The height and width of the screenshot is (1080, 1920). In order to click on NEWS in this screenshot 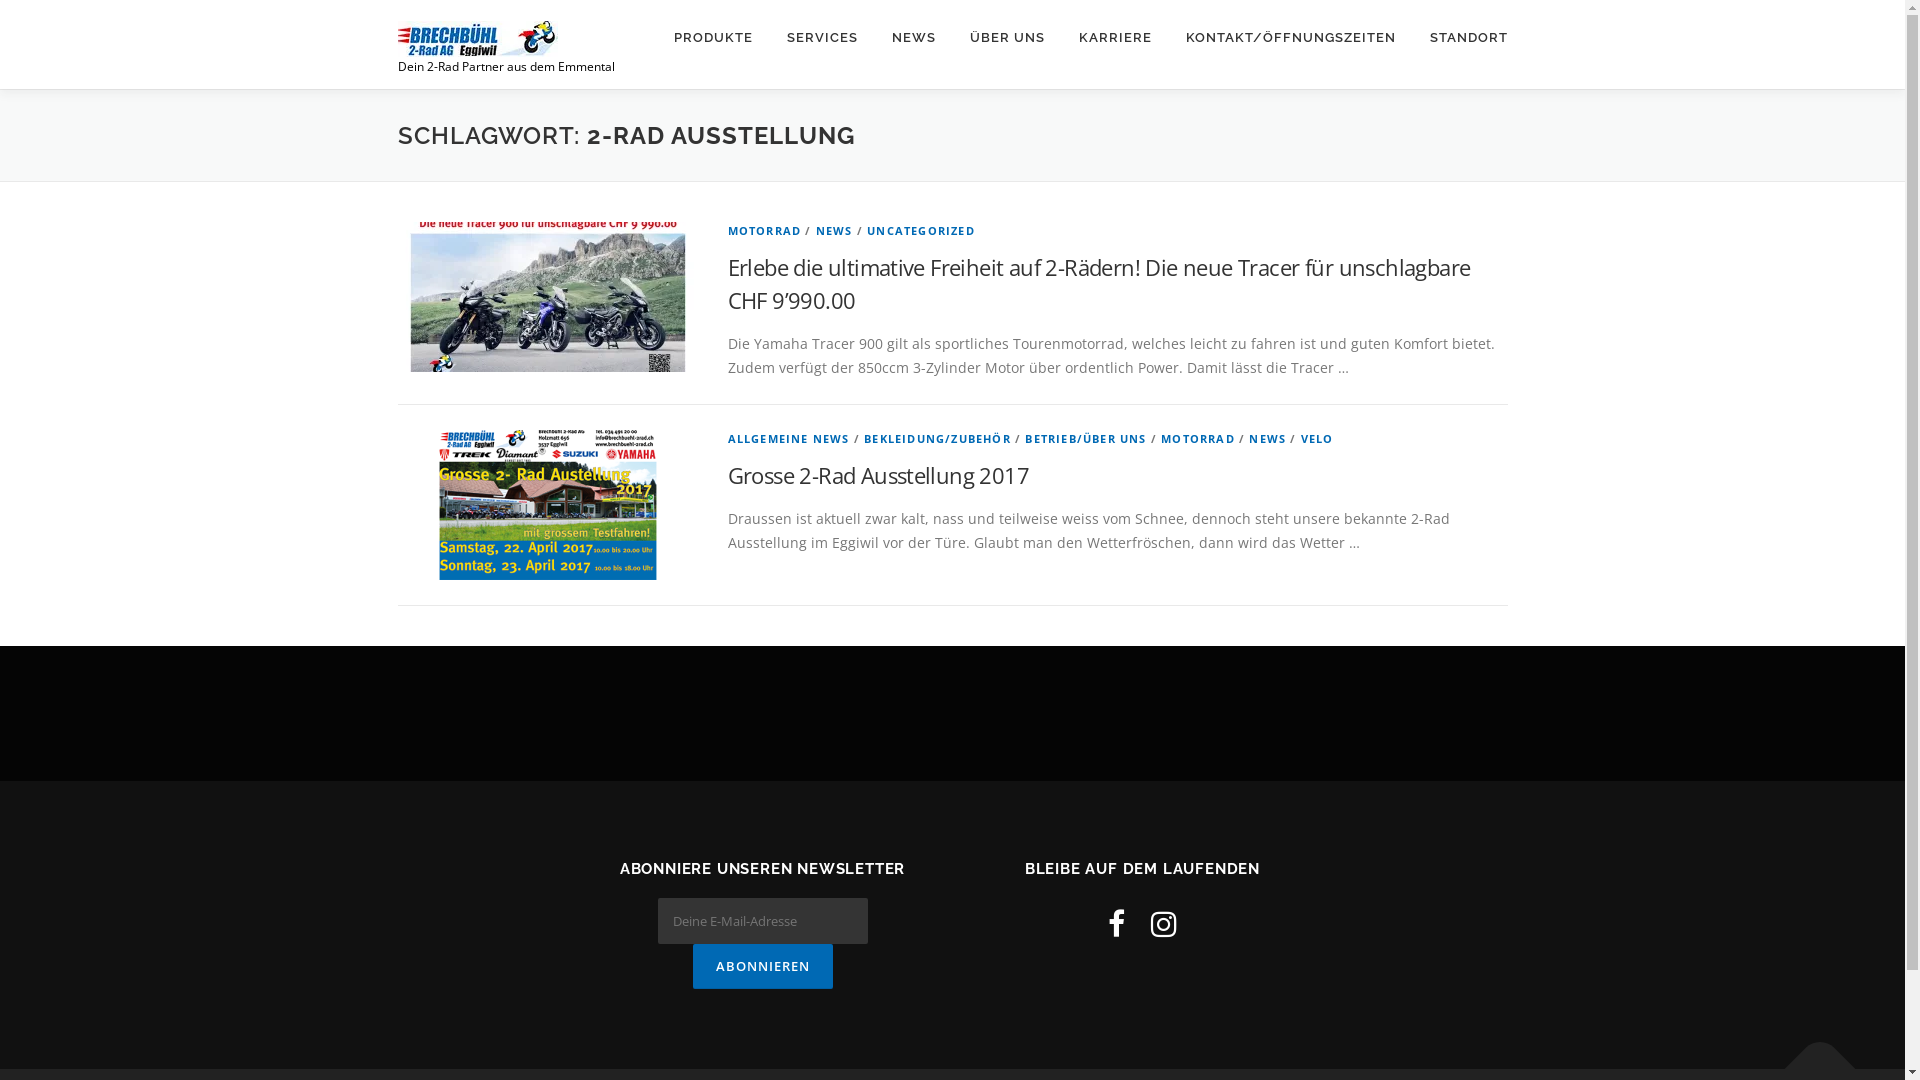, I will do `click(1268, 438)`.